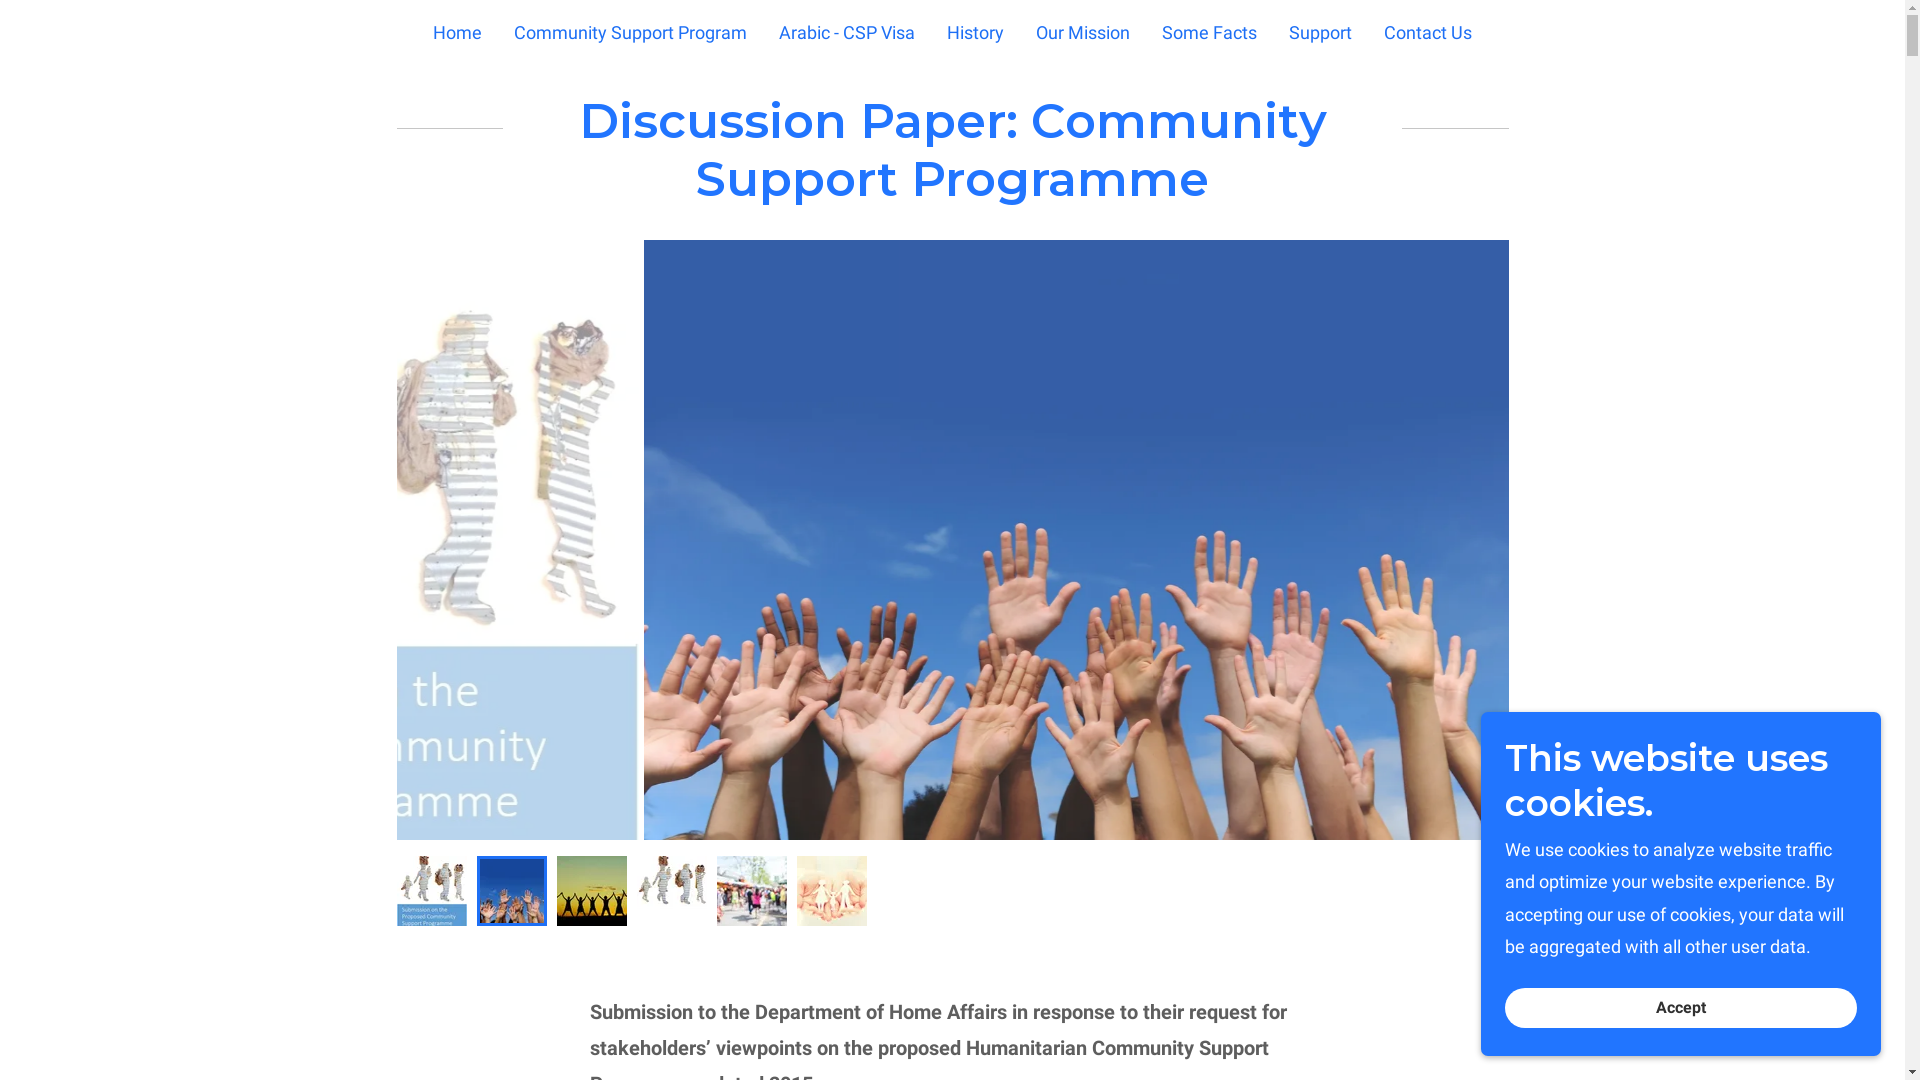 The height and width of the screenshot is (1080, 1920). Describe the element at coordinates (847, 32) in the screenshot. I see `Arabic - CSP Visa` at that location.